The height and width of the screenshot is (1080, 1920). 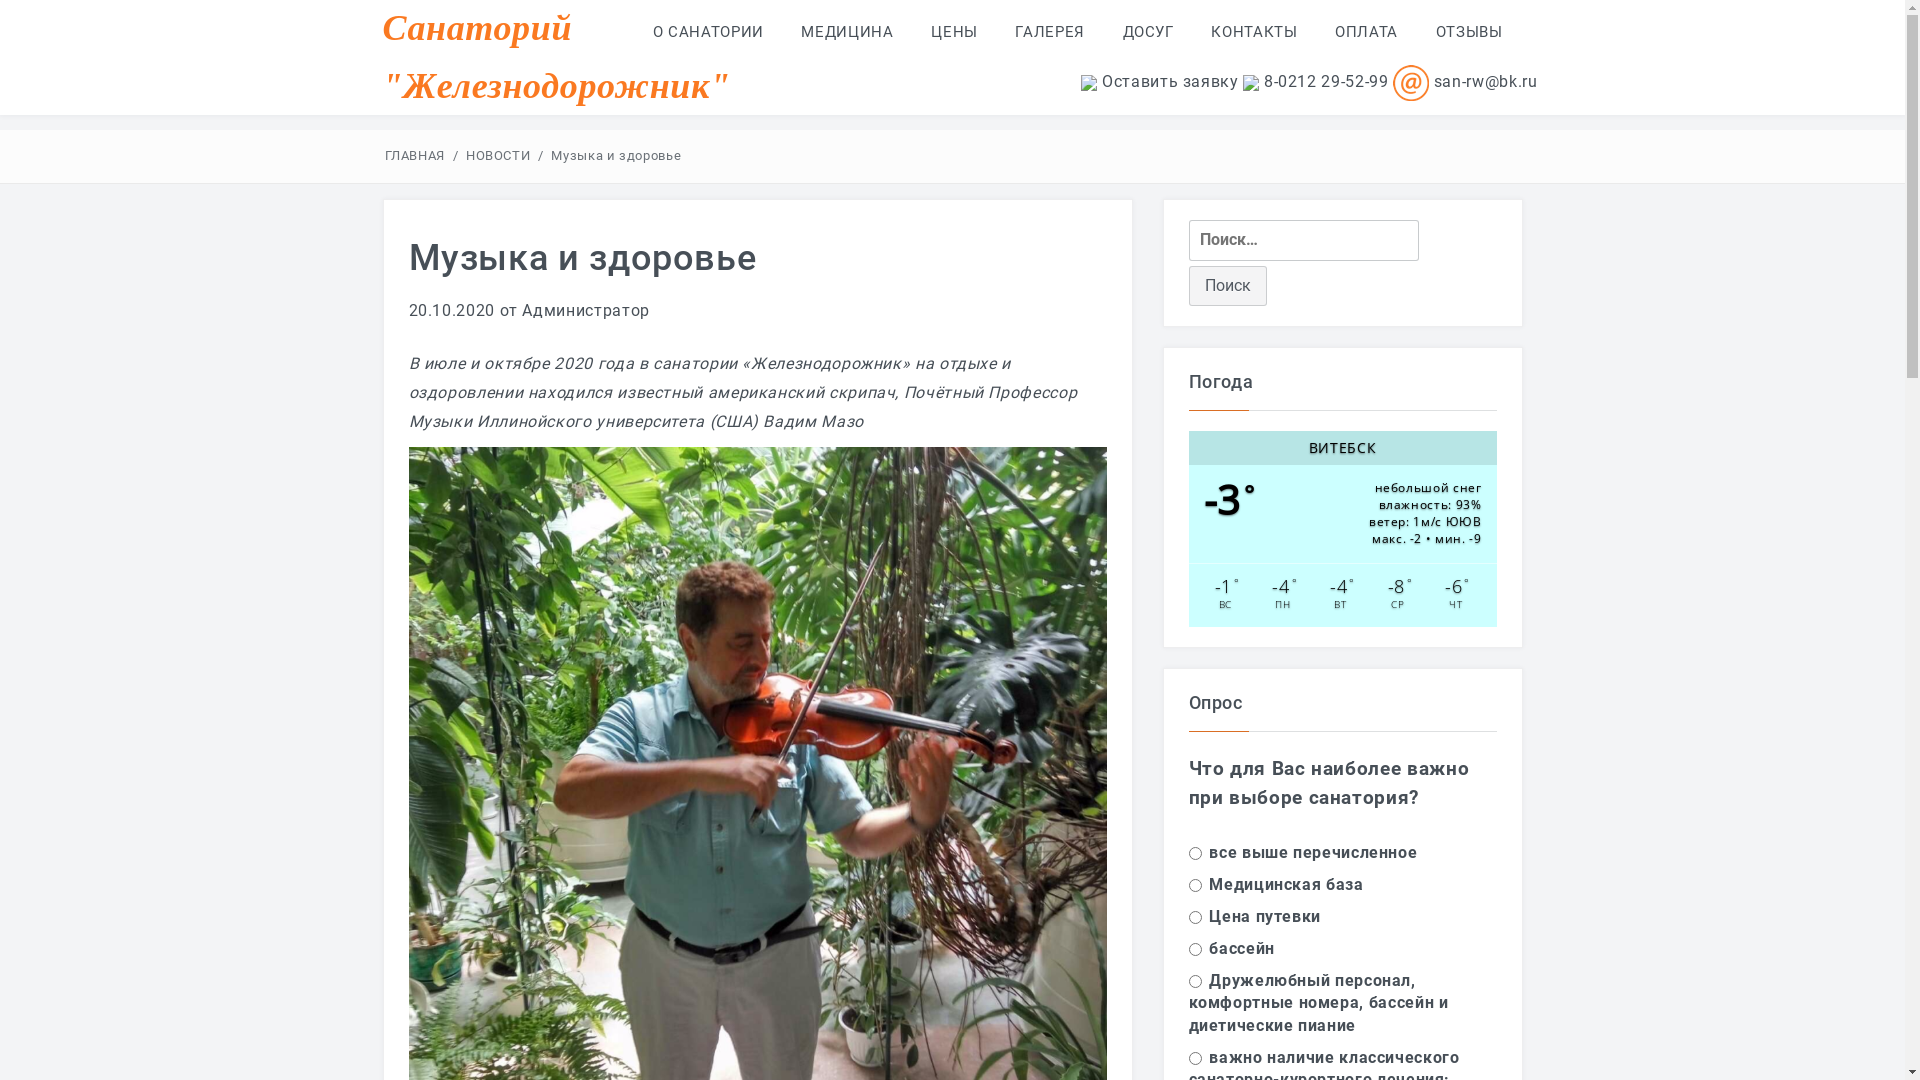 What do you see at coordinates (450, 310) in the screenshot?
I see `20.10.2020` at bounding box center [450, 310].